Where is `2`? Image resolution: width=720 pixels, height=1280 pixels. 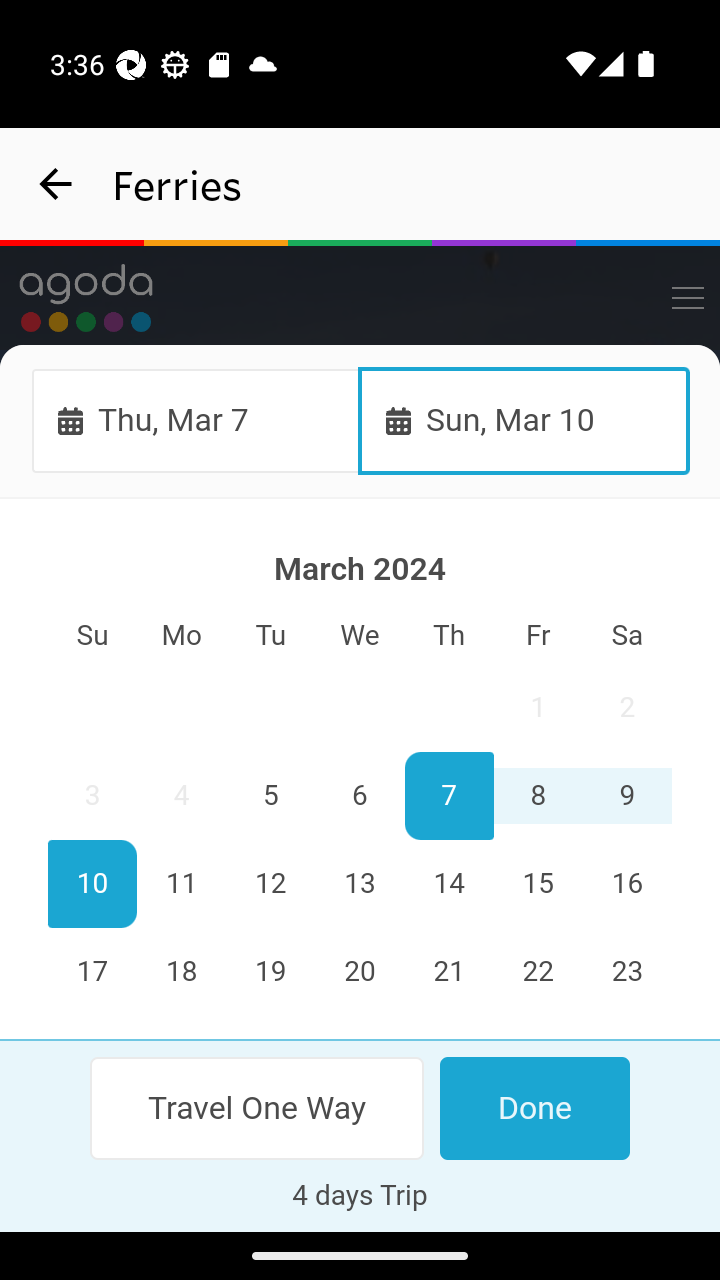
2 is located at coordinates (626, 708).